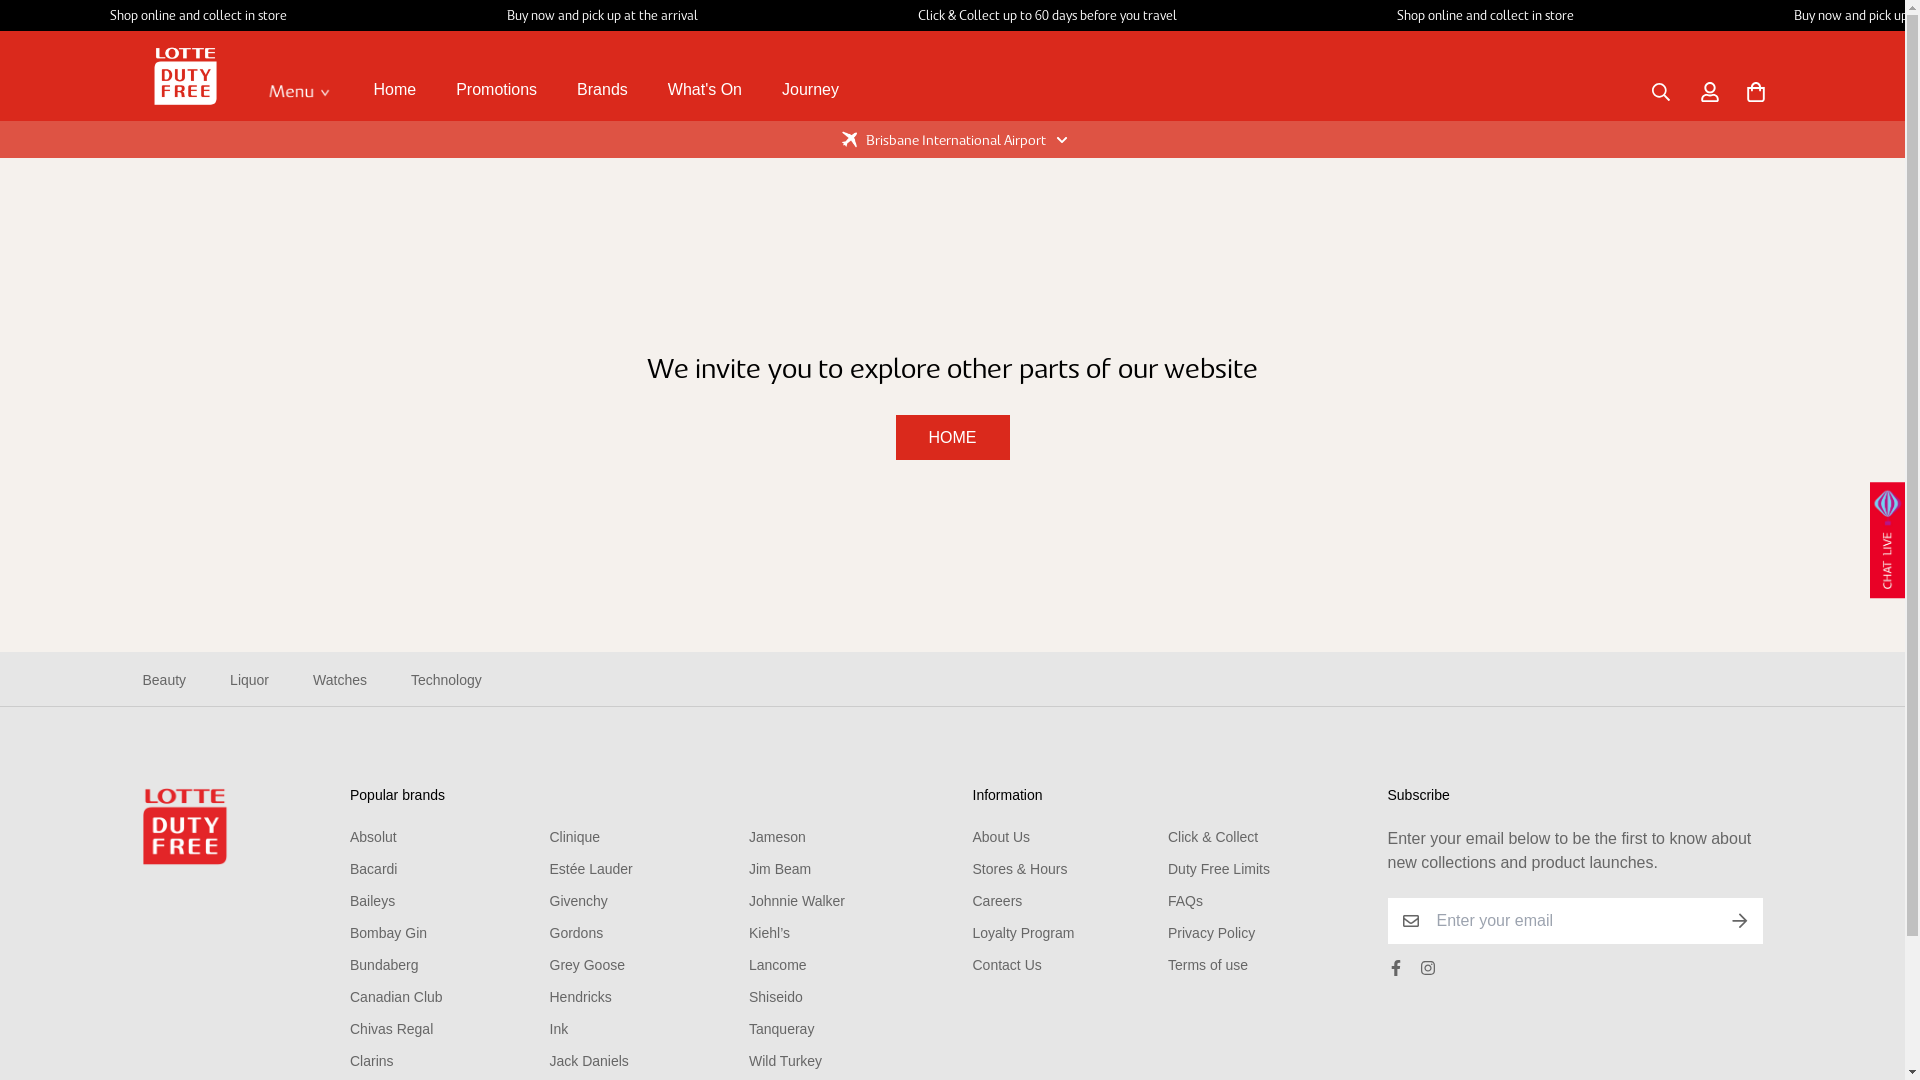 Image resolution: width=1920 pixels, height=1080 pixels. What do you see at coordinates (602, 90) in the screenshot?
I see `Brands` at bounding box center [602, 90].